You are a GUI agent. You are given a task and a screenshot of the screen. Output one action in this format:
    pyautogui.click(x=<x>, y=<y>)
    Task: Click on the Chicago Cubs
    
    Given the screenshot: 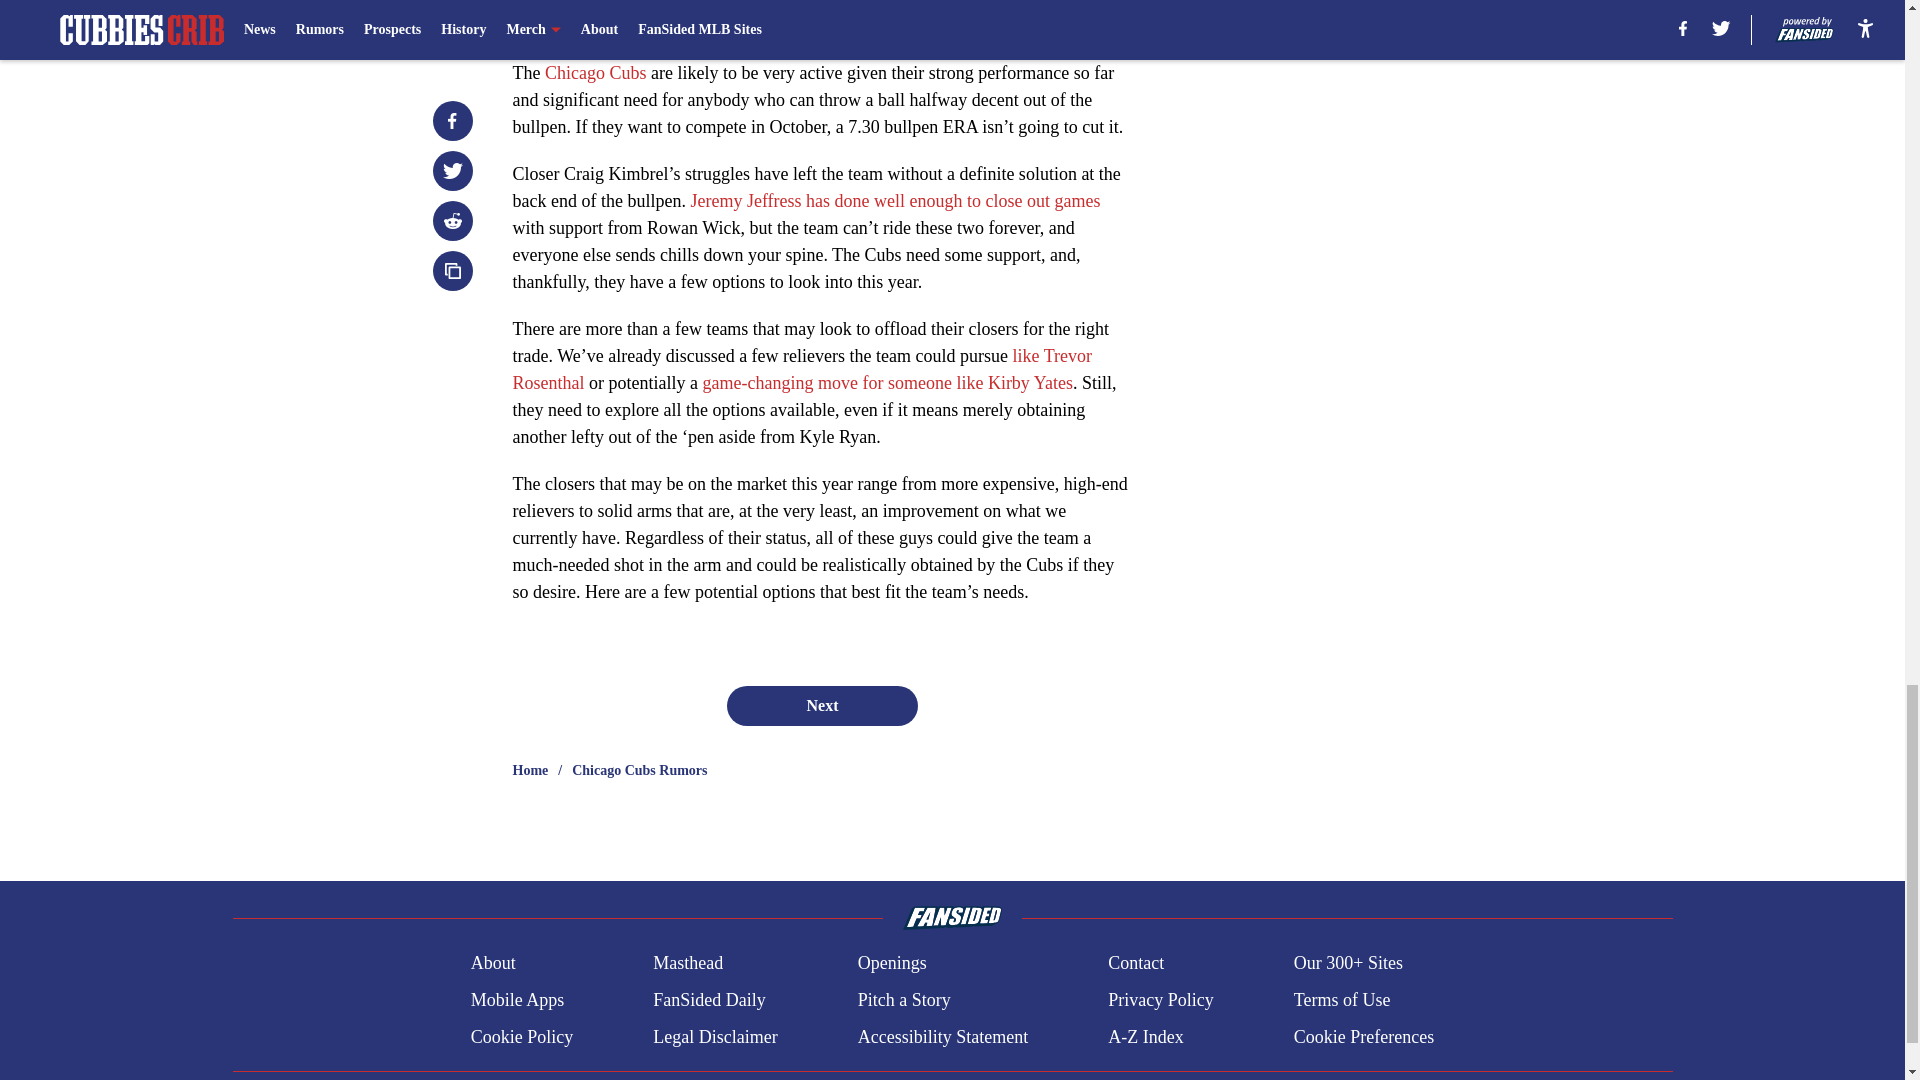 What is the action you would take?
    pyautogui.click(x=596, y=72)
    